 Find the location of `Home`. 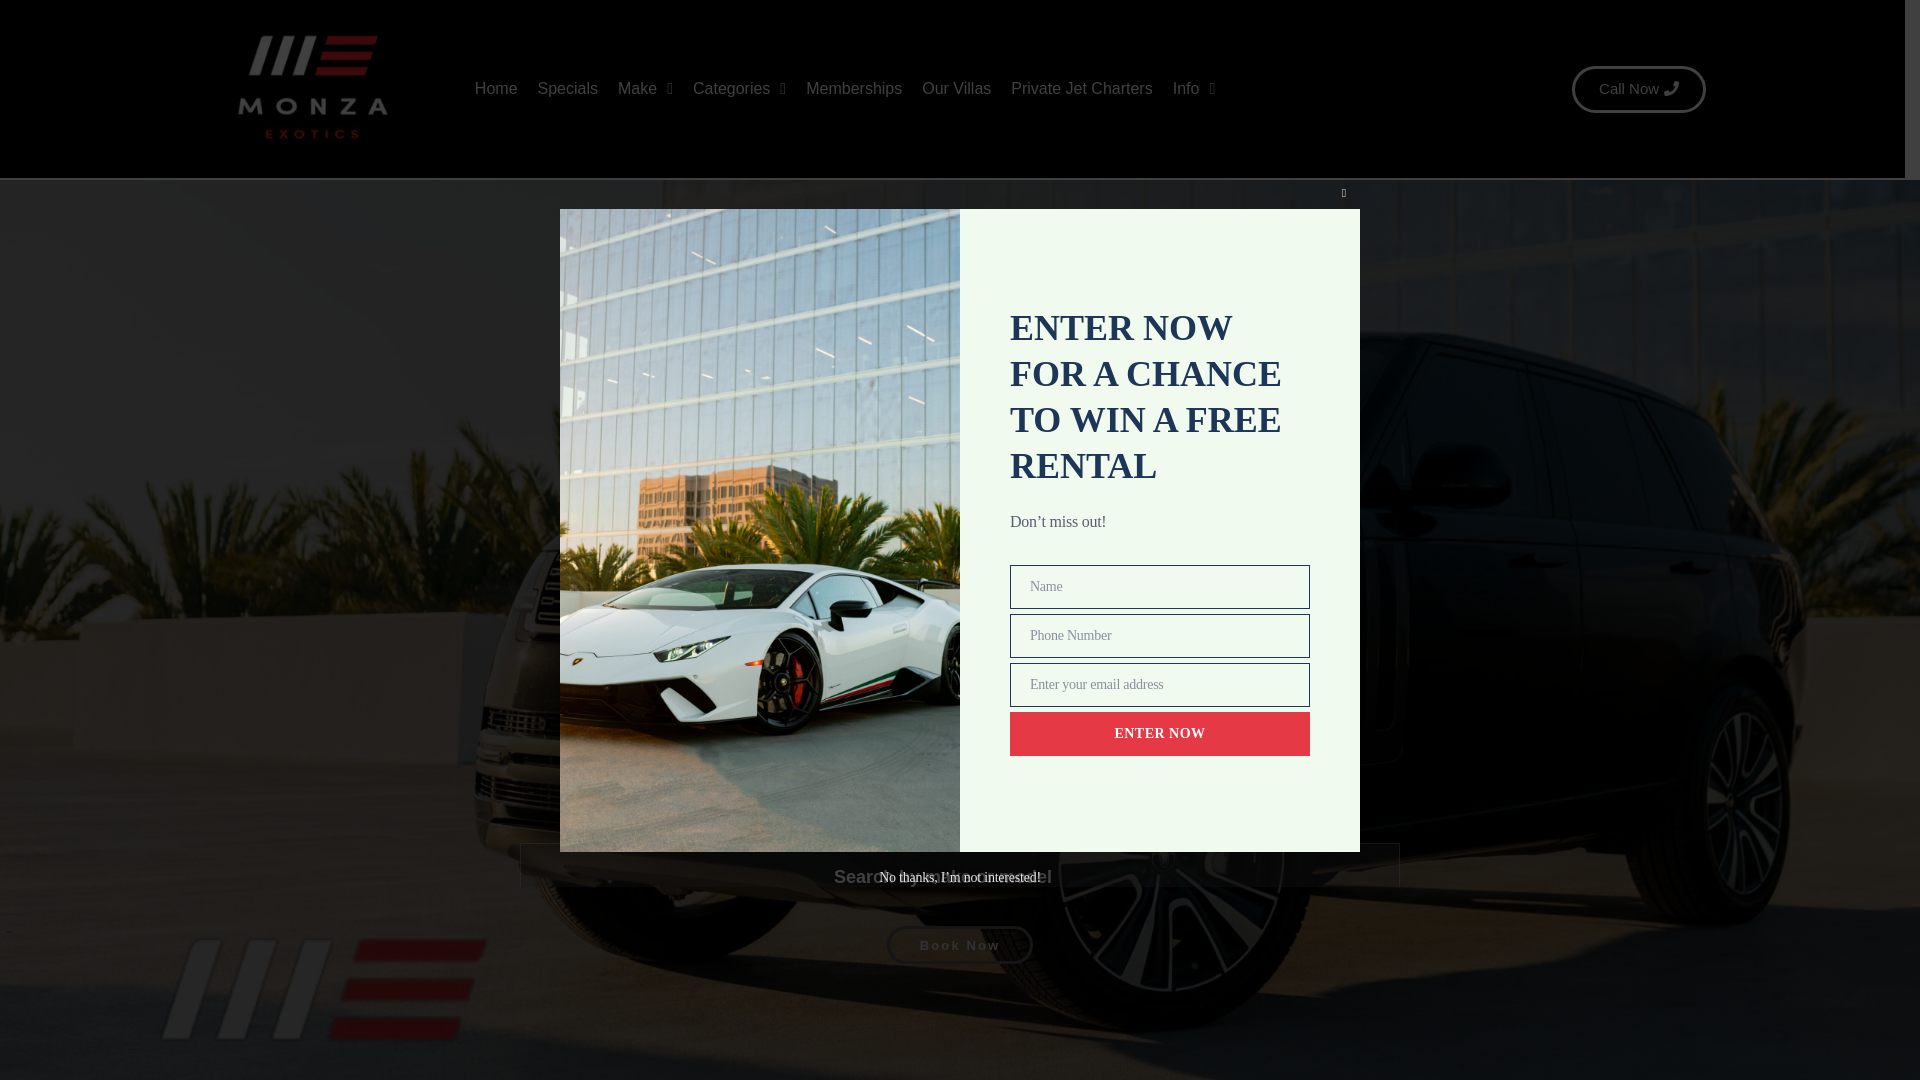

Home is located at coordinates (496, 88).